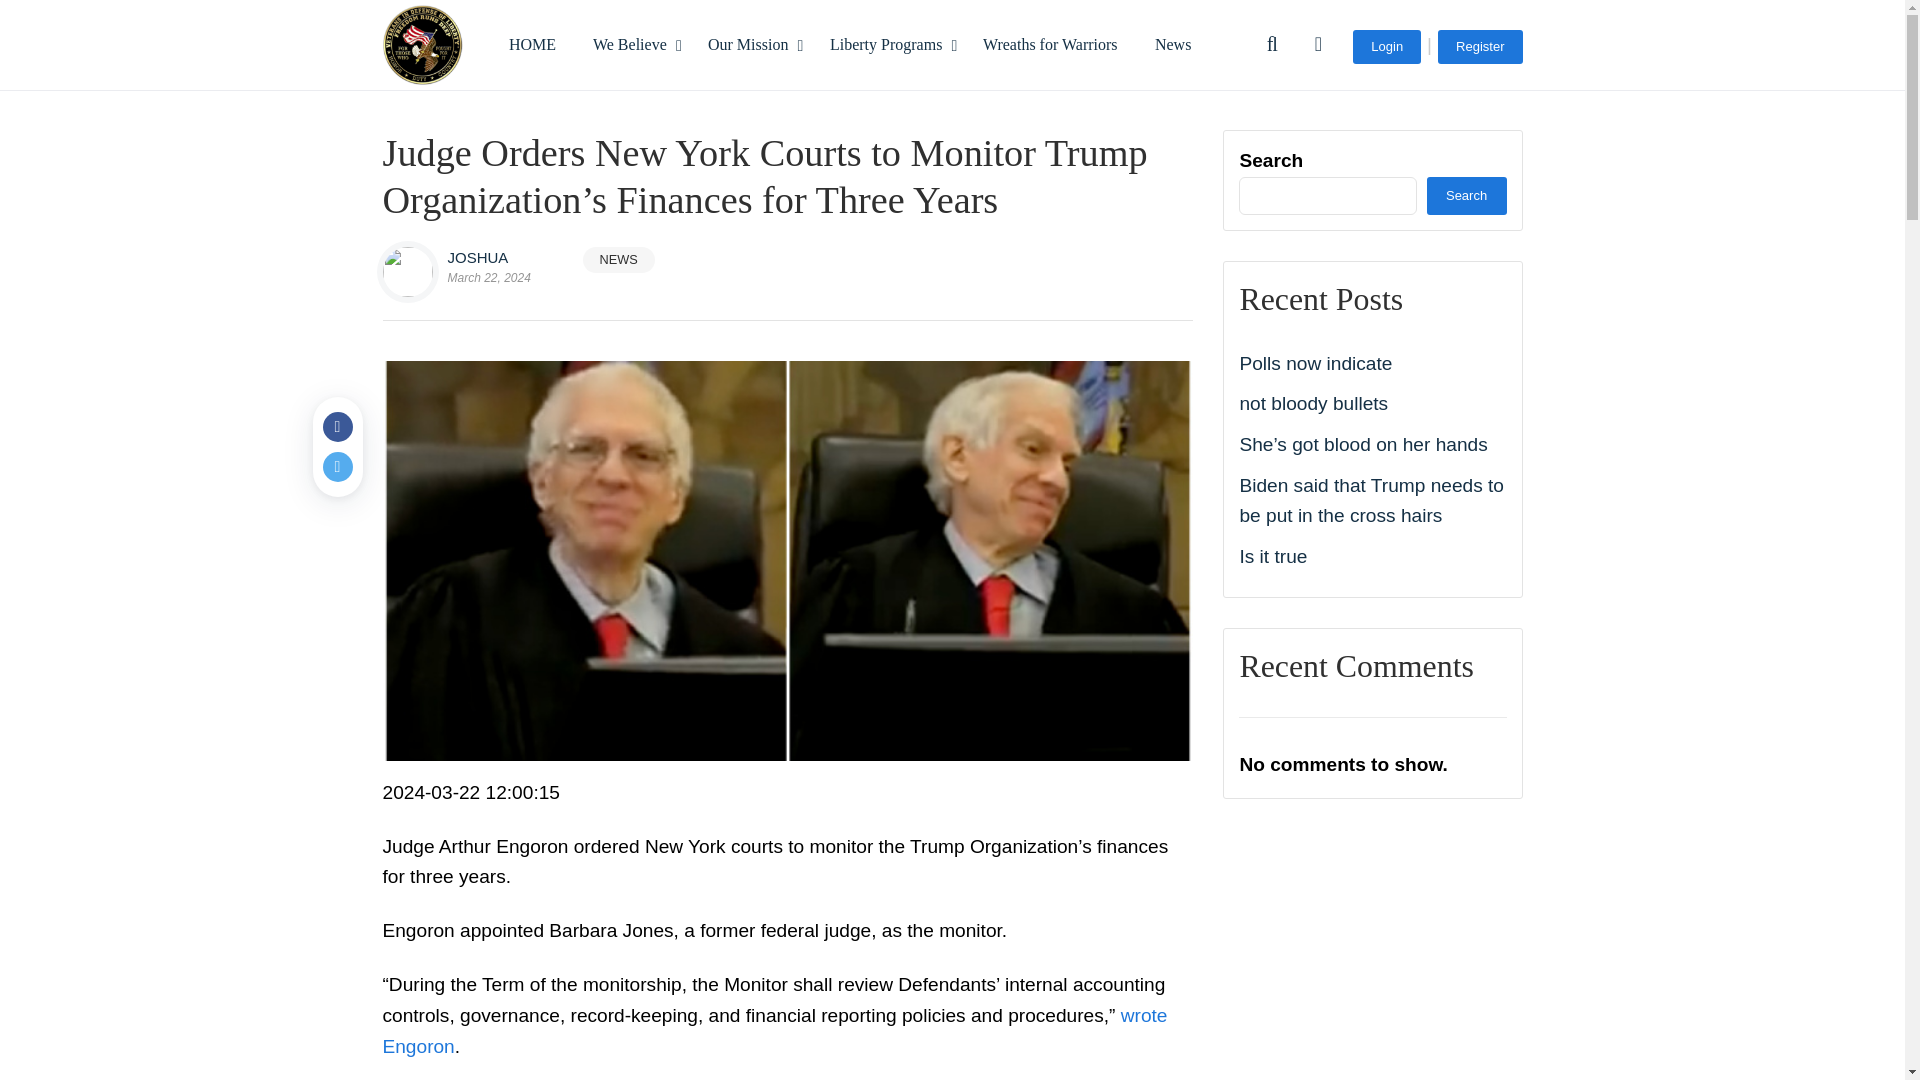  I want to click on HOME, so click(530, 44).